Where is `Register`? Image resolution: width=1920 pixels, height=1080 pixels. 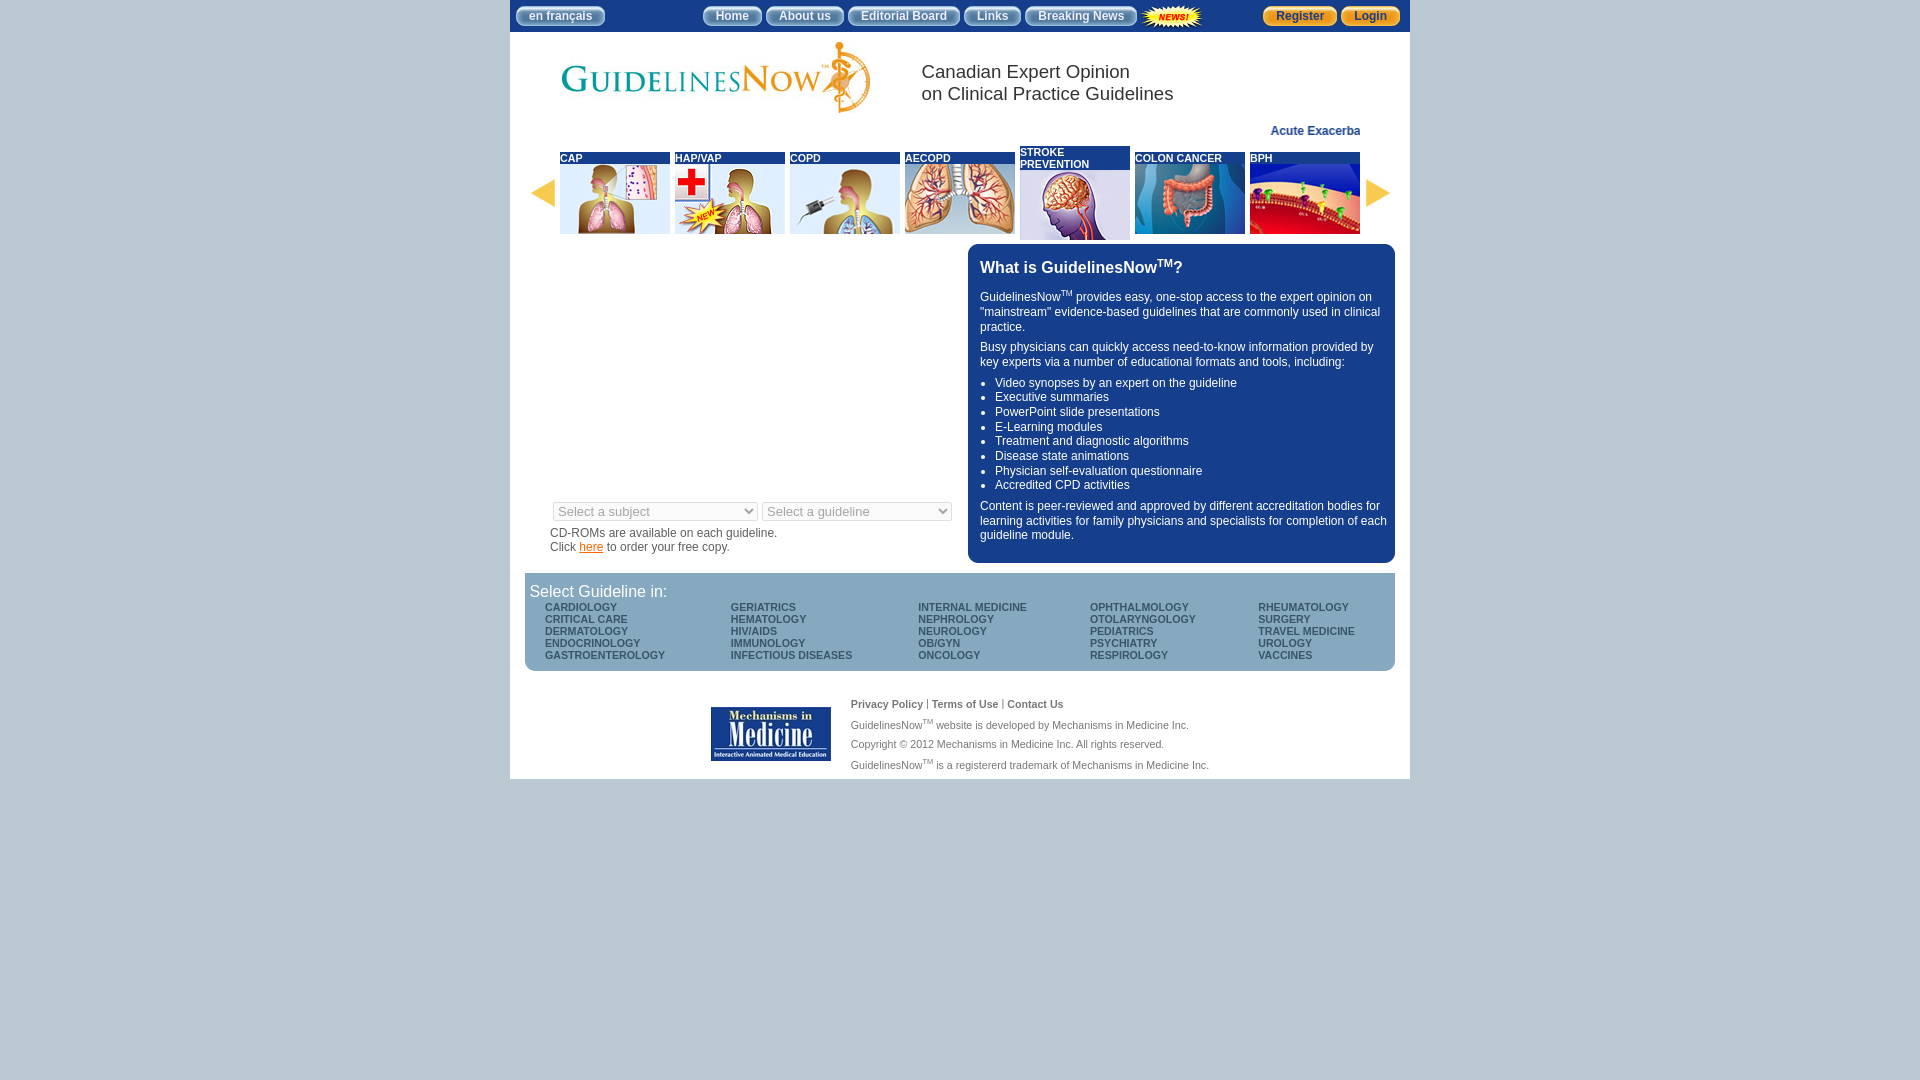 Register is located at coordinates (1300, 15).